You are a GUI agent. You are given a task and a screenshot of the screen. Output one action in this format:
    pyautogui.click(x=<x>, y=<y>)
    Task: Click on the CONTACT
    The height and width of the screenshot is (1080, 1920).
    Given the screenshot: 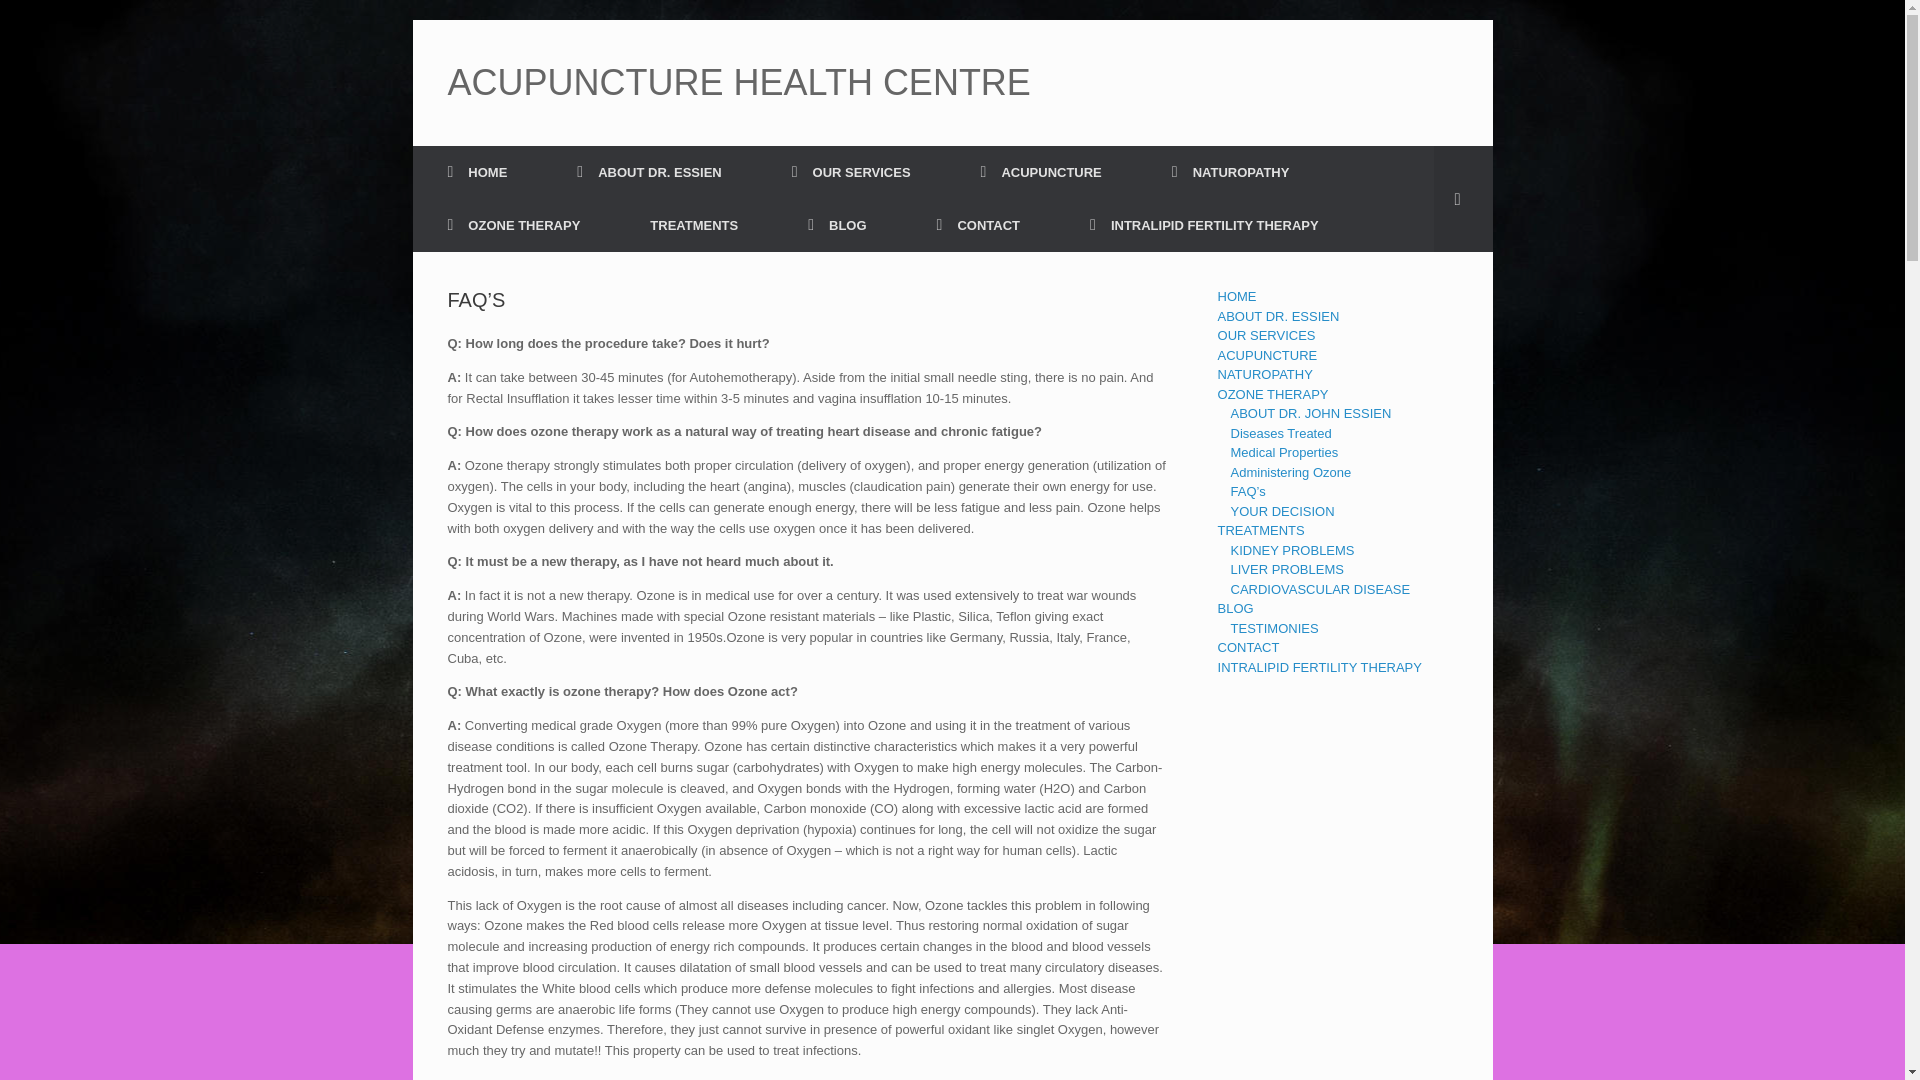 What is the action you would take?
    pyautogui.click(x=978, y=224)
    